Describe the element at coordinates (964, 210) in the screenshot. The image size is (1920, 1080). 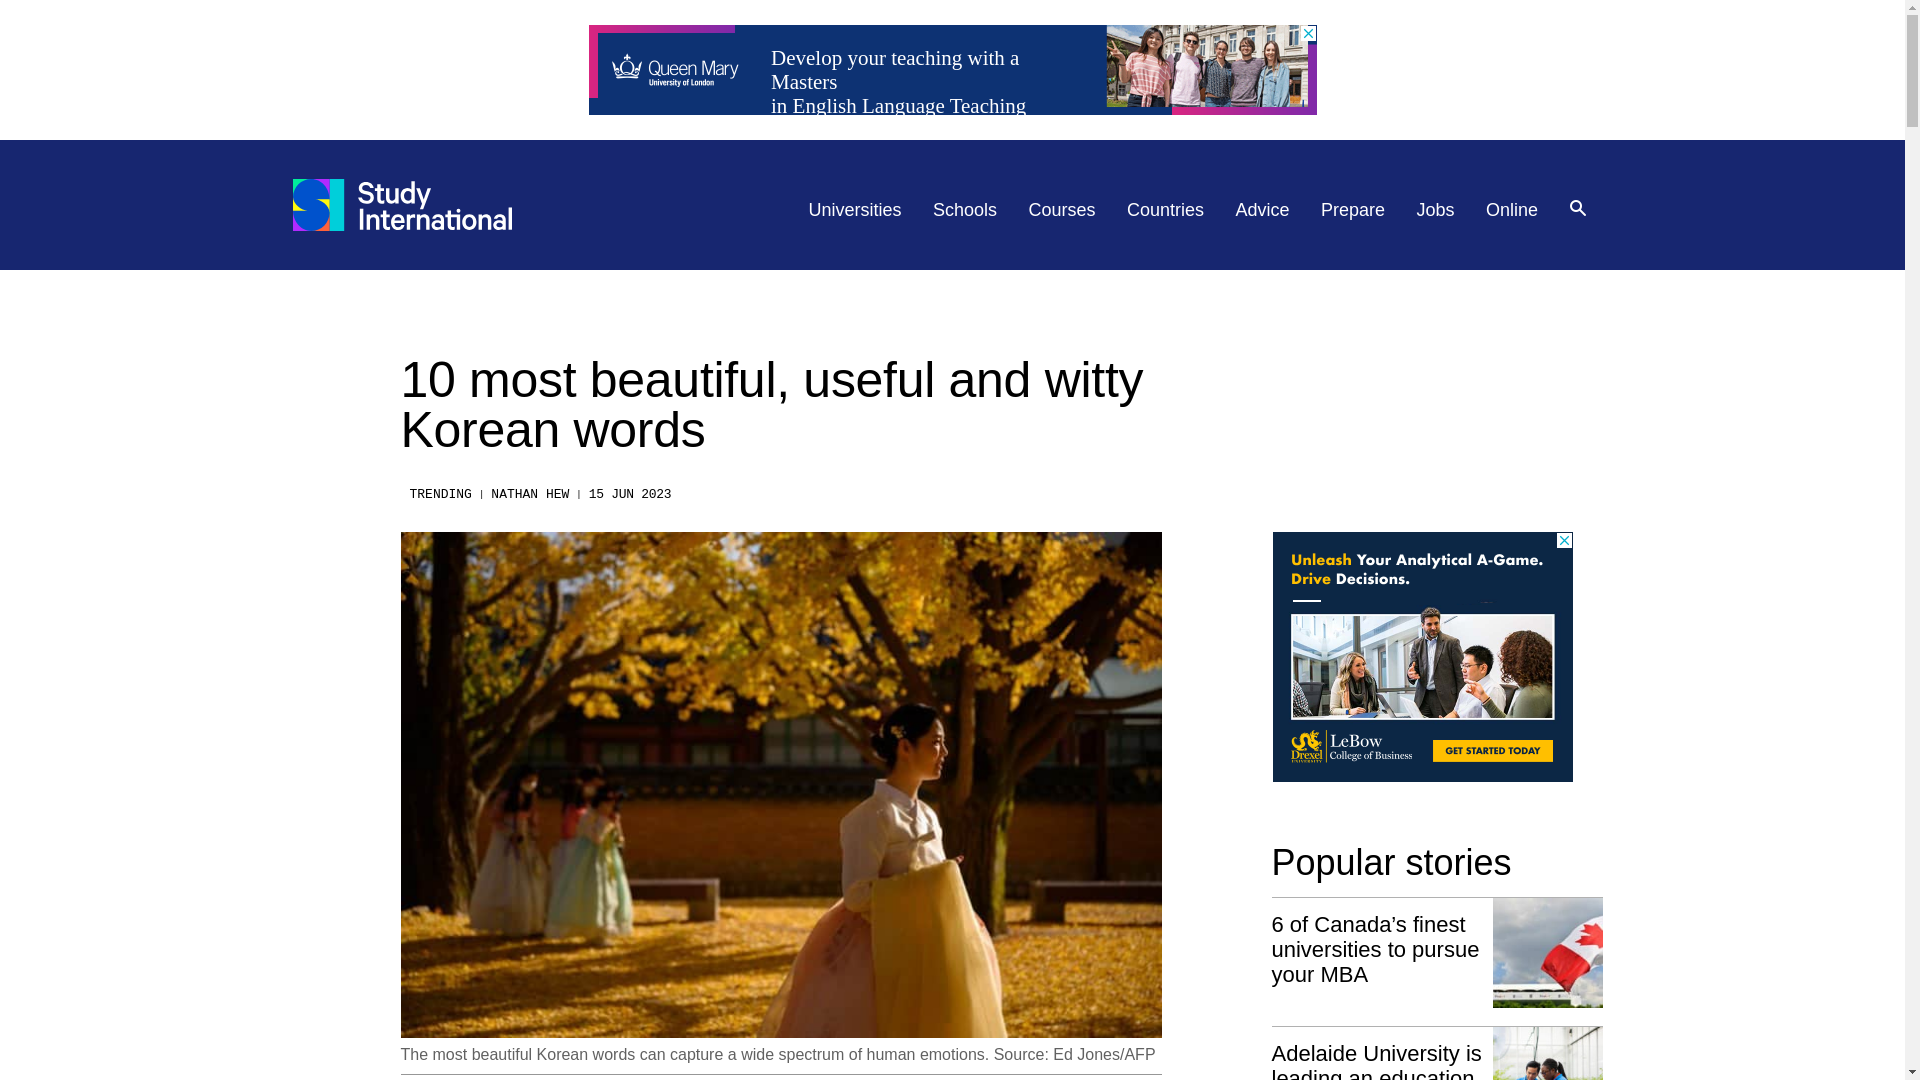
I see `Schools` at that location.